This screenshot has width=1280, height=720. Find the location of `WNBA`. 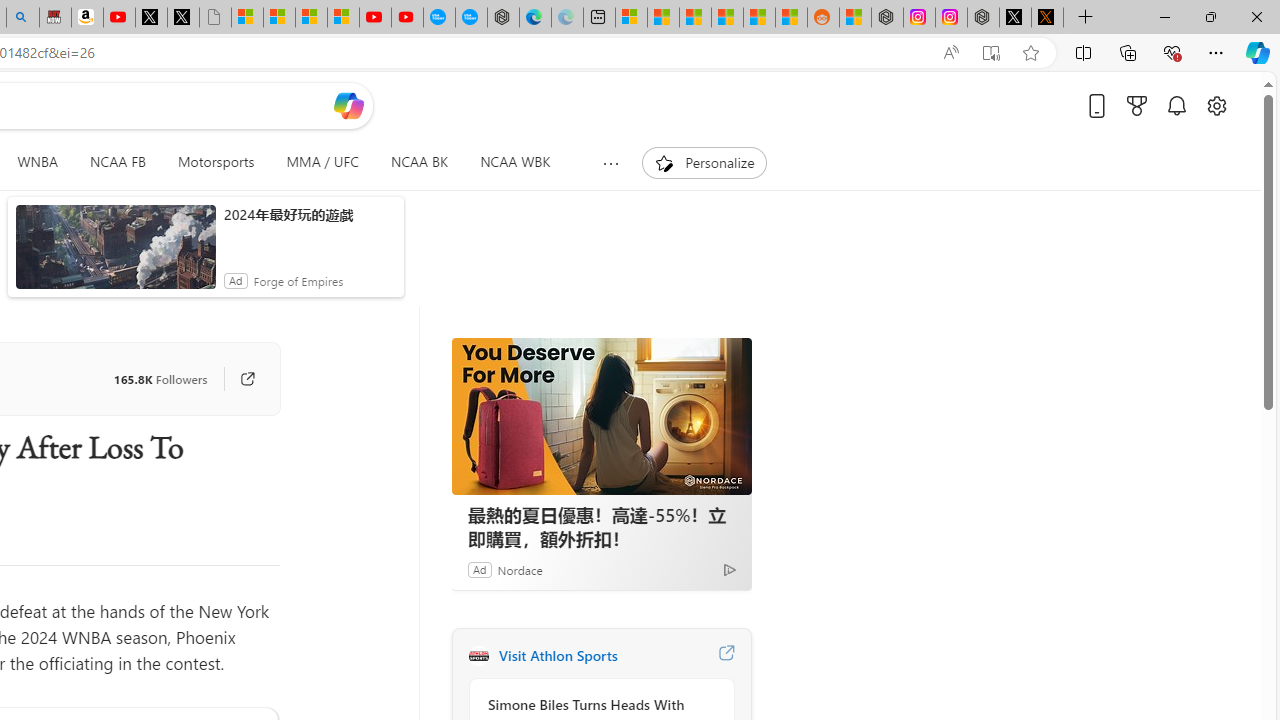

WNBA is located at coordinates (37, 162).